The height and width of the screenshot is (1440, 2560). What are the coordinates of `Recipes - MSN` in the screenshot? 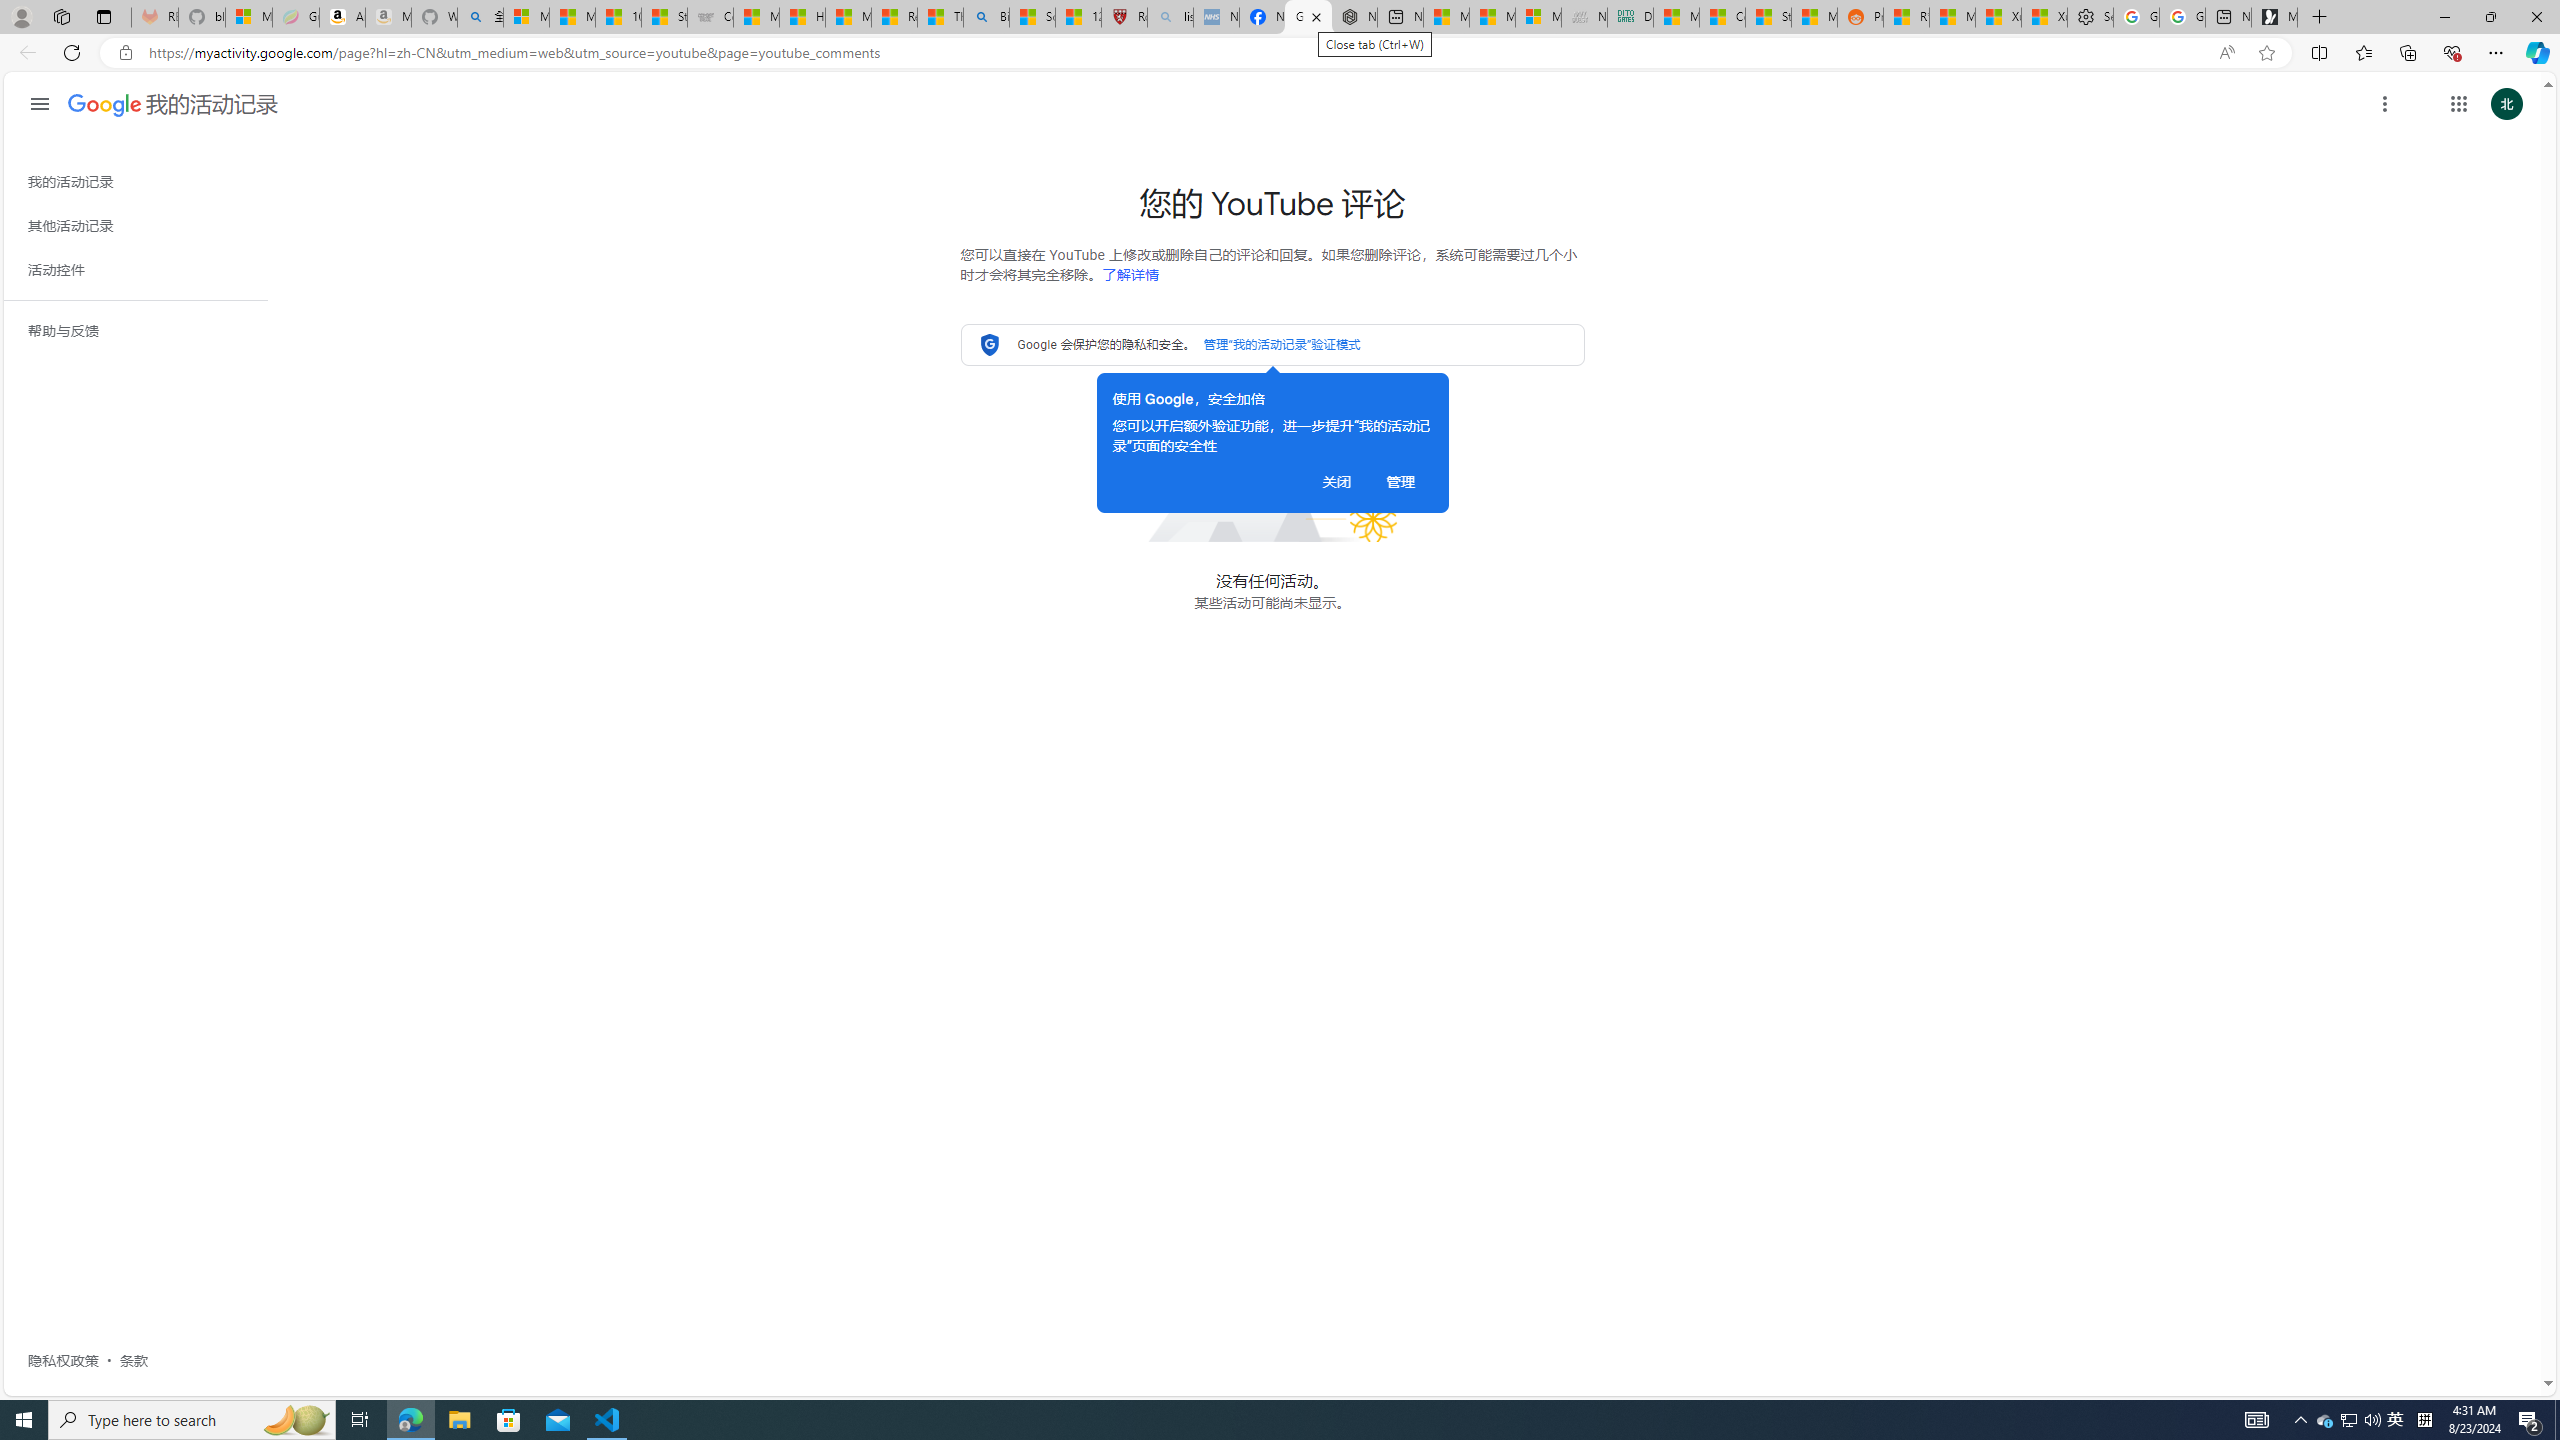 It's located at (894, 17).